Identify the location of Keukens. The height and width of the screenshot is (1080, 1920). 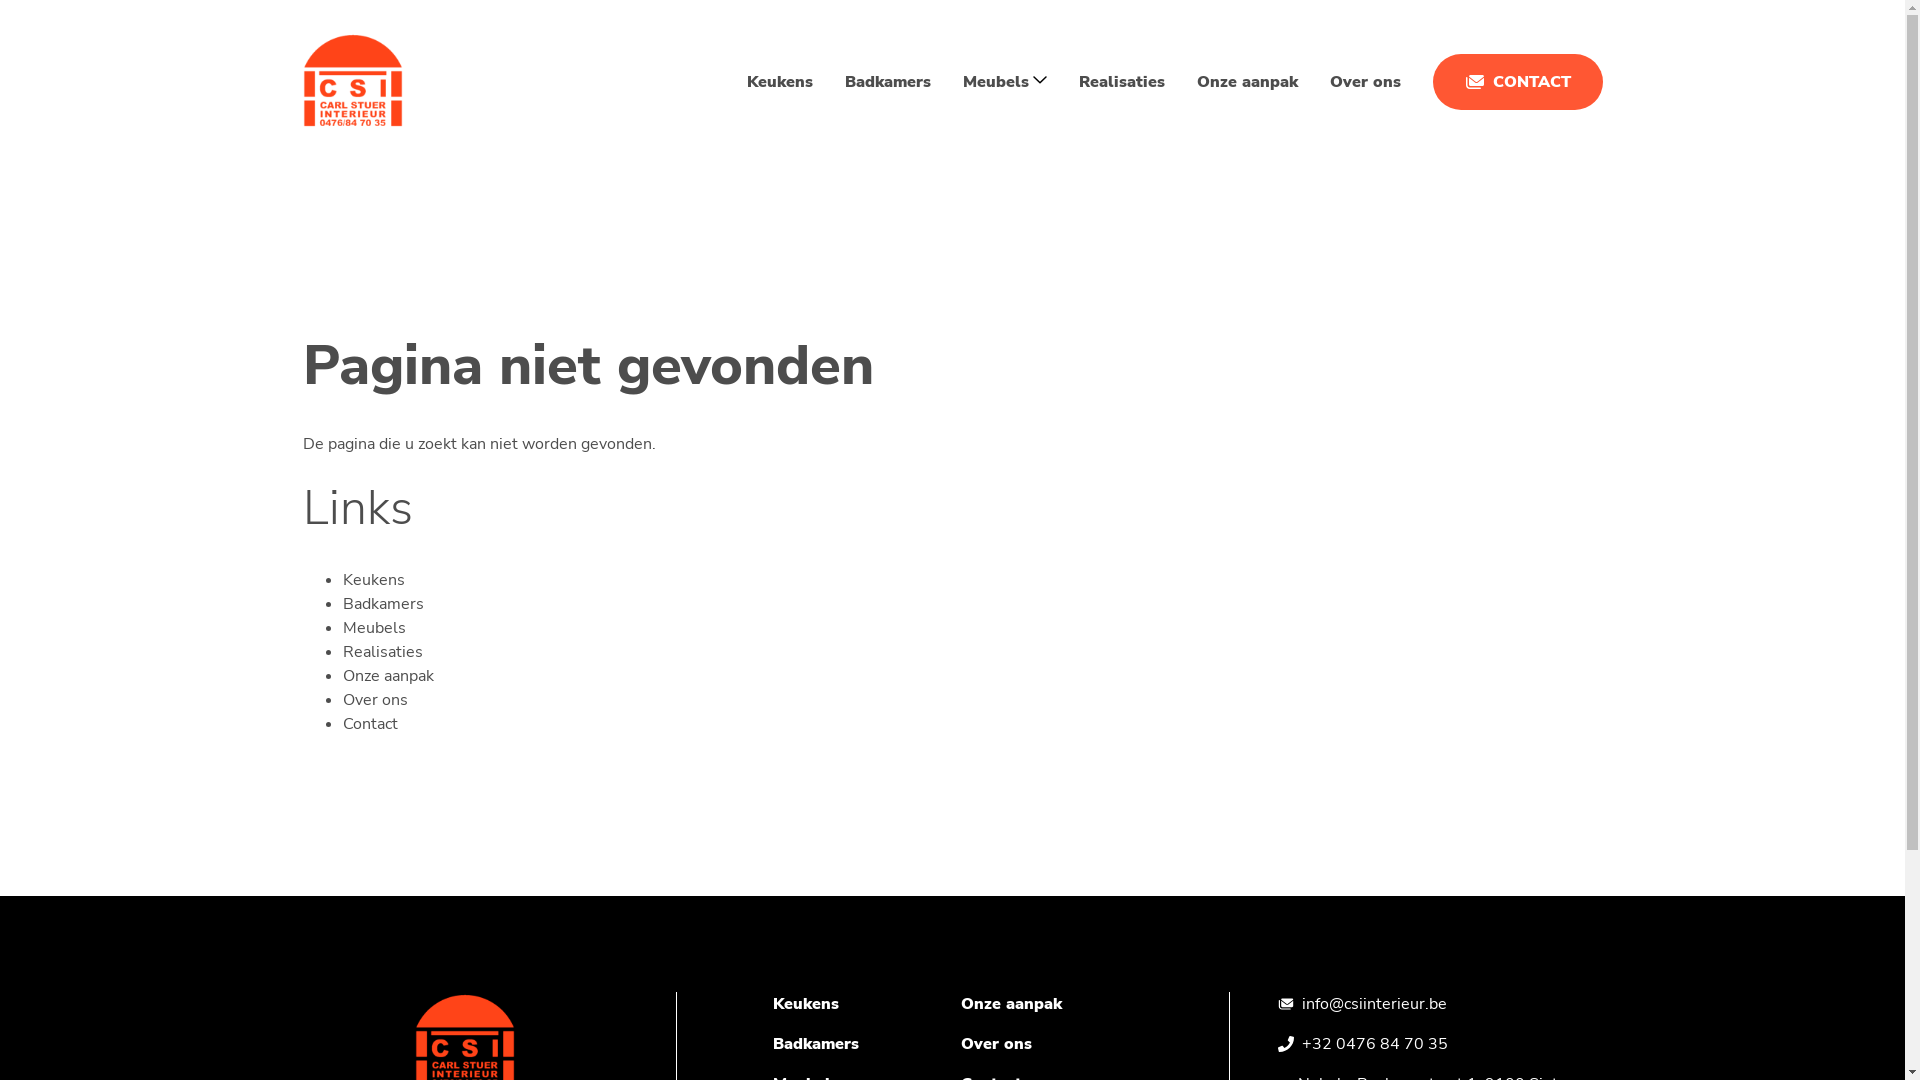
(373, 580).